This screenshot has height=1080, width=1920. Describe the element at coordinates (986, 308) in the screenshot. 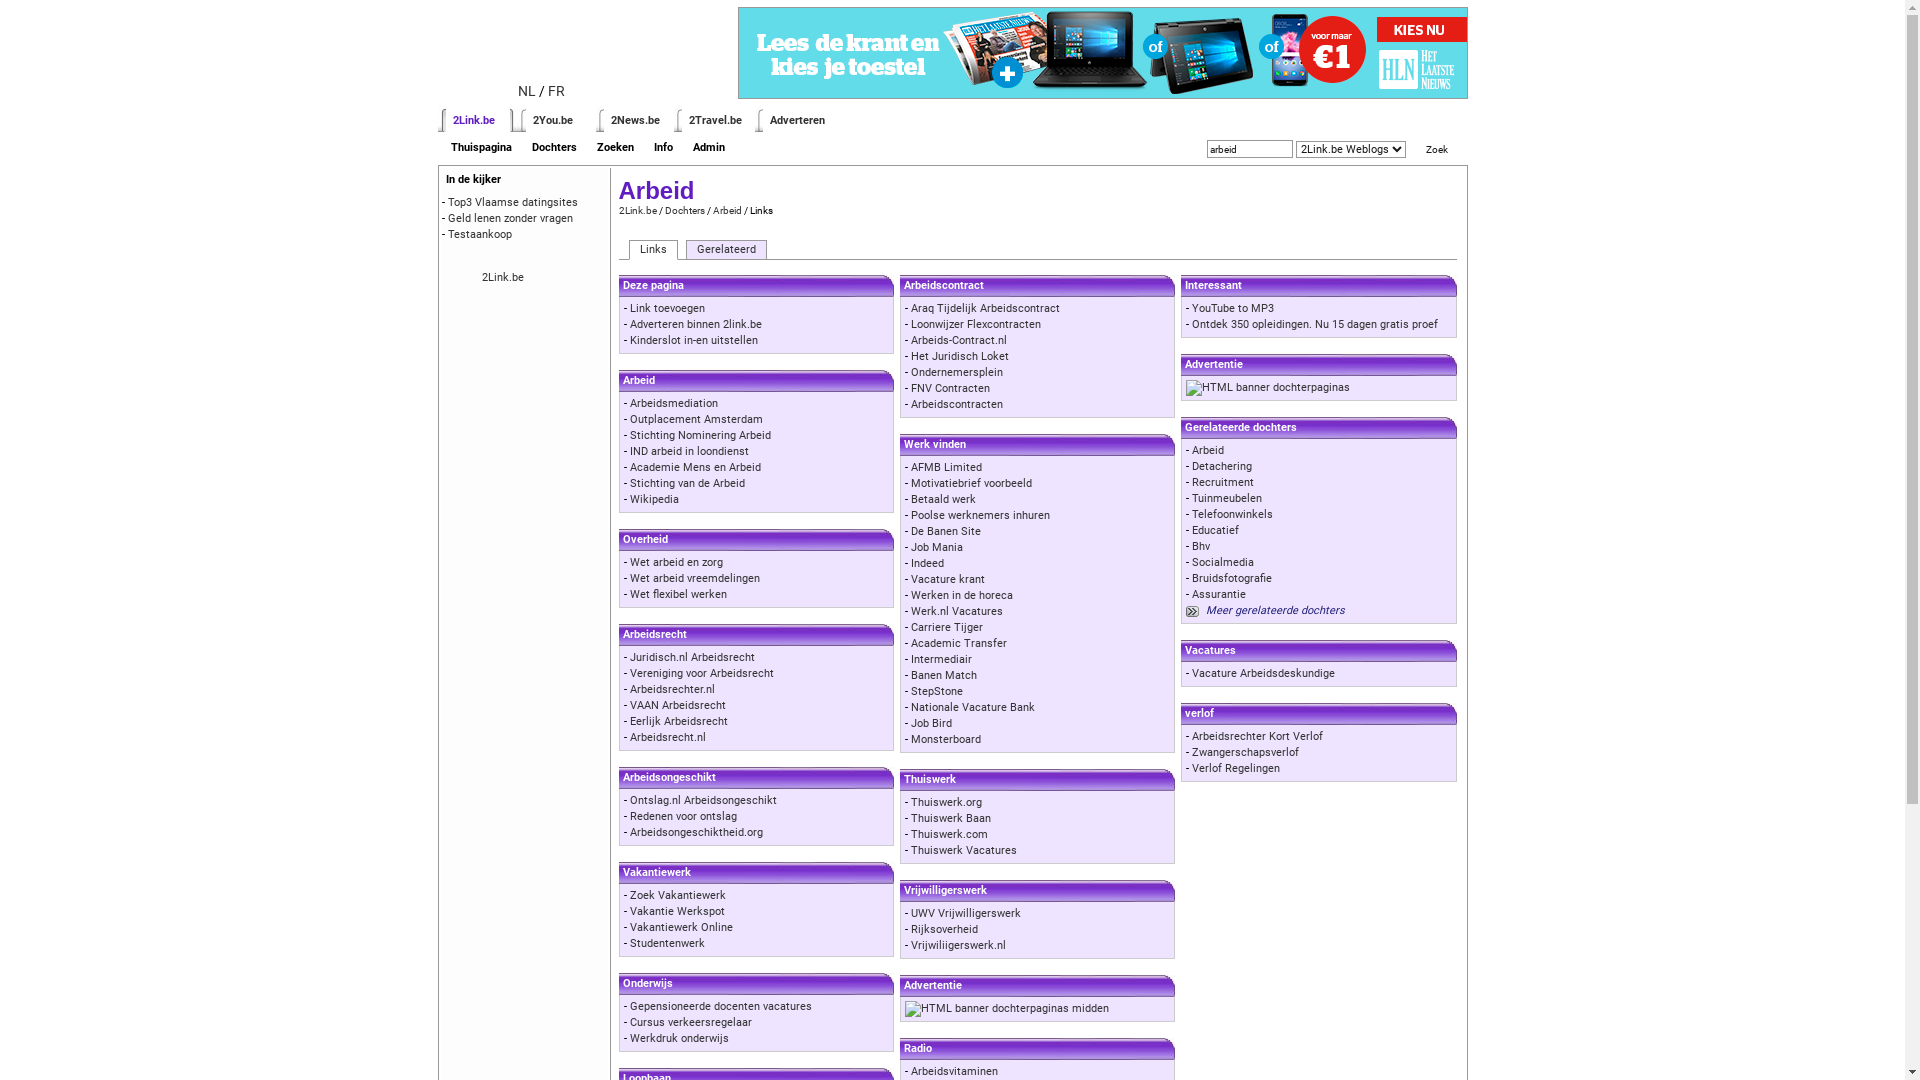

I see `Araq Tijdelijk Arbeidscontract` at that location.